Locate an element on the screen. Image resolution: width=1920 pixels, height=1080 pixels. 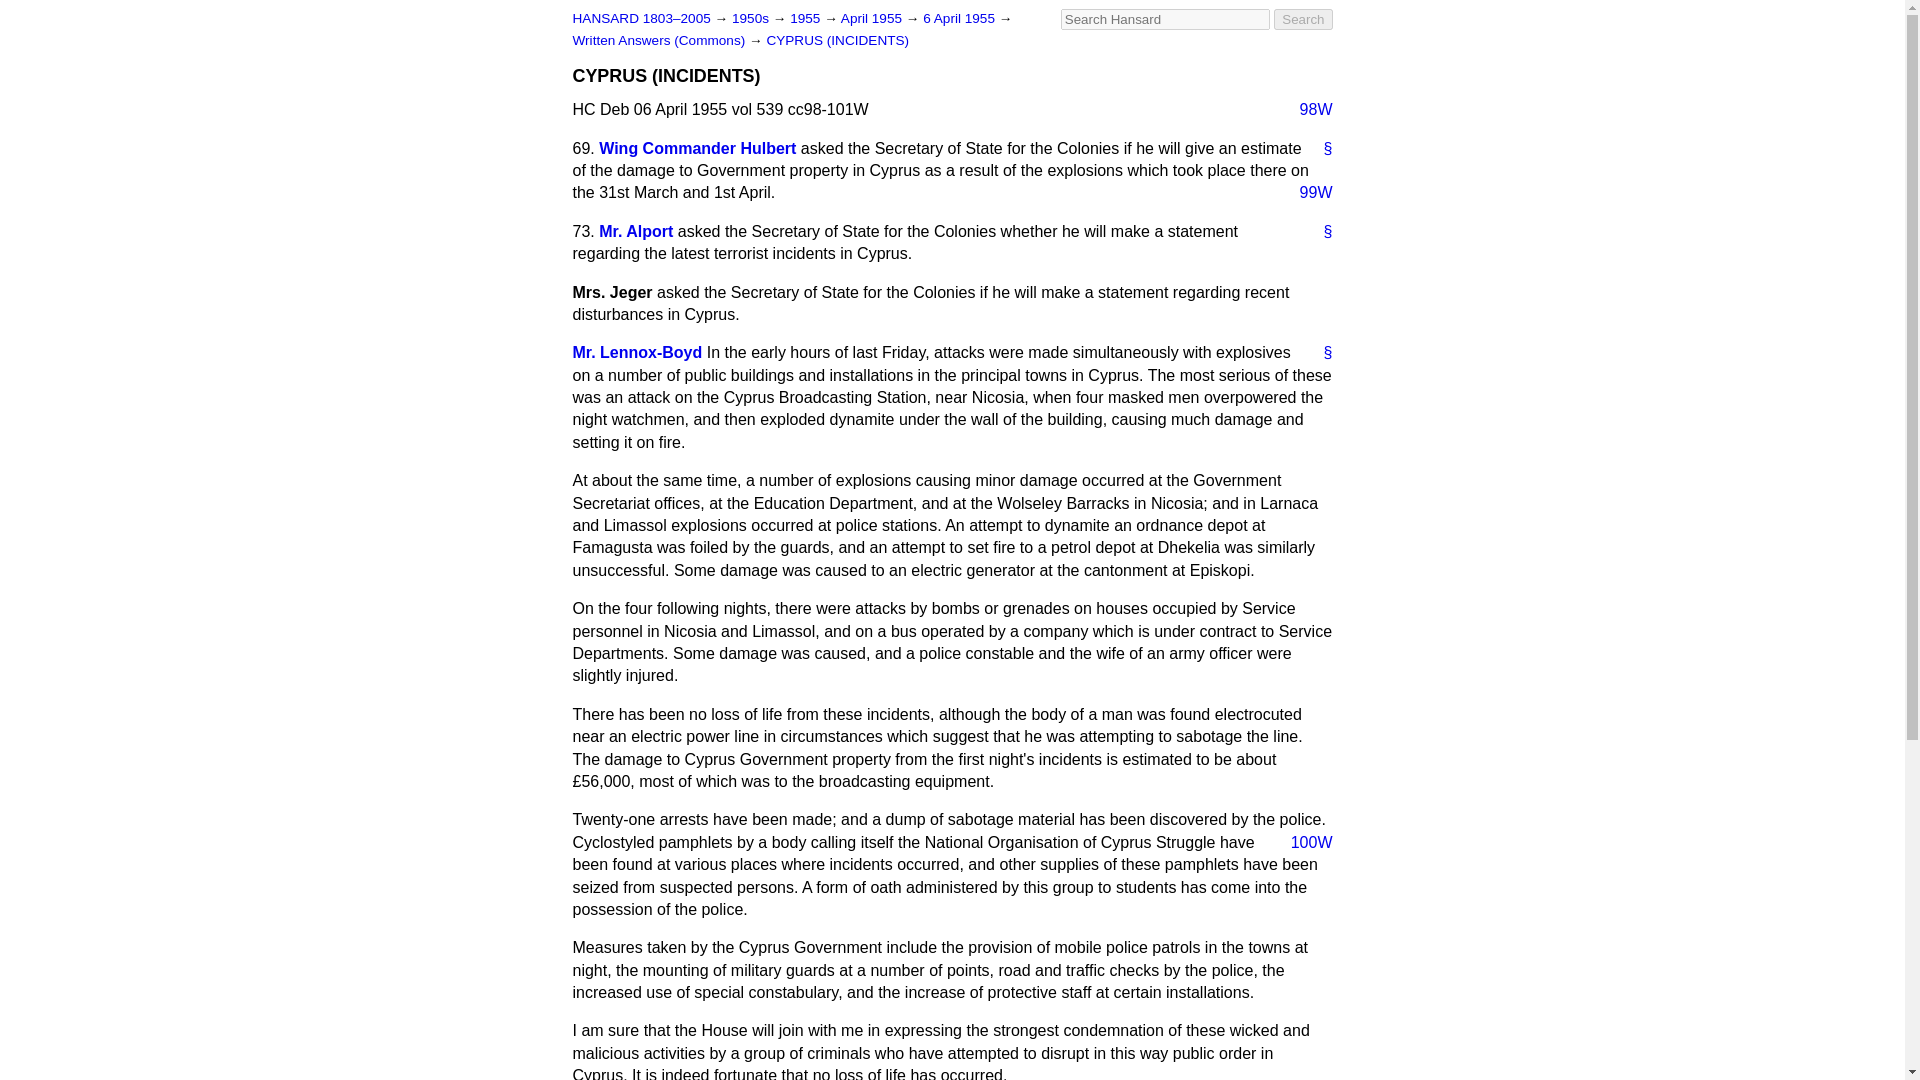
Search is located at coordinates (1303, 19).